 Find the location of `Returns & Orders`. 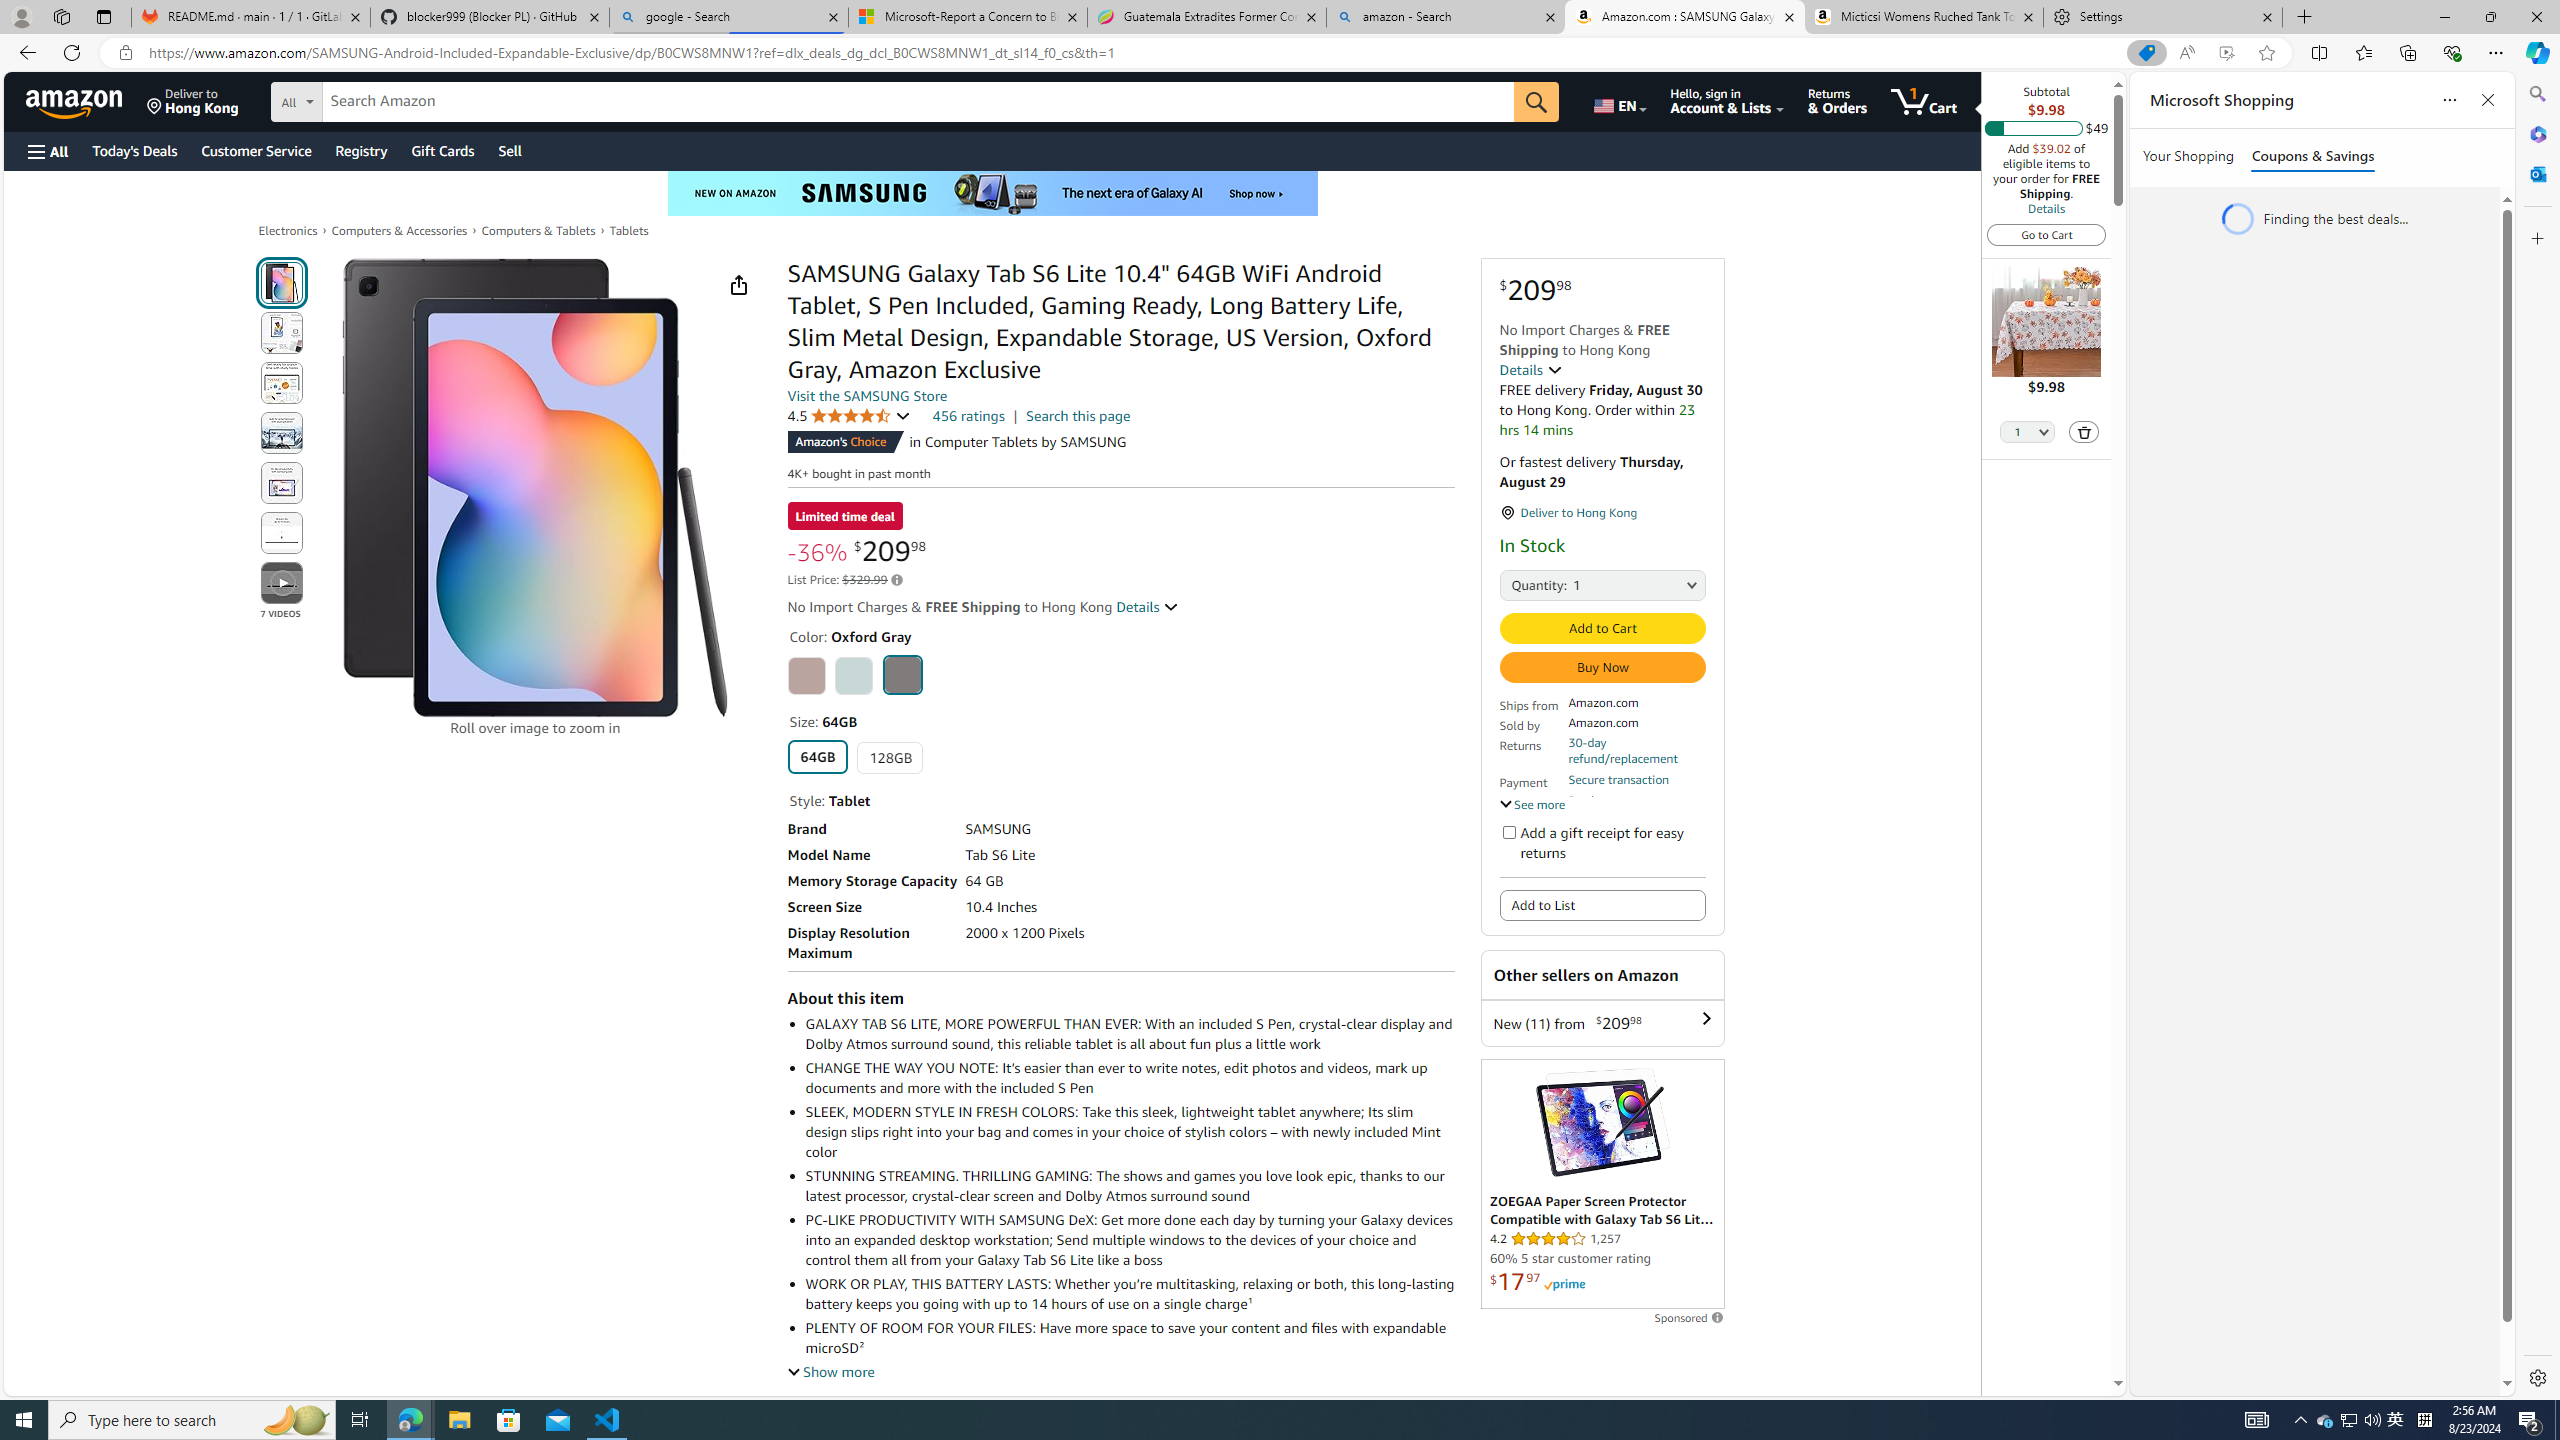

Returns & Orders is located at coordinates (1838, 101).